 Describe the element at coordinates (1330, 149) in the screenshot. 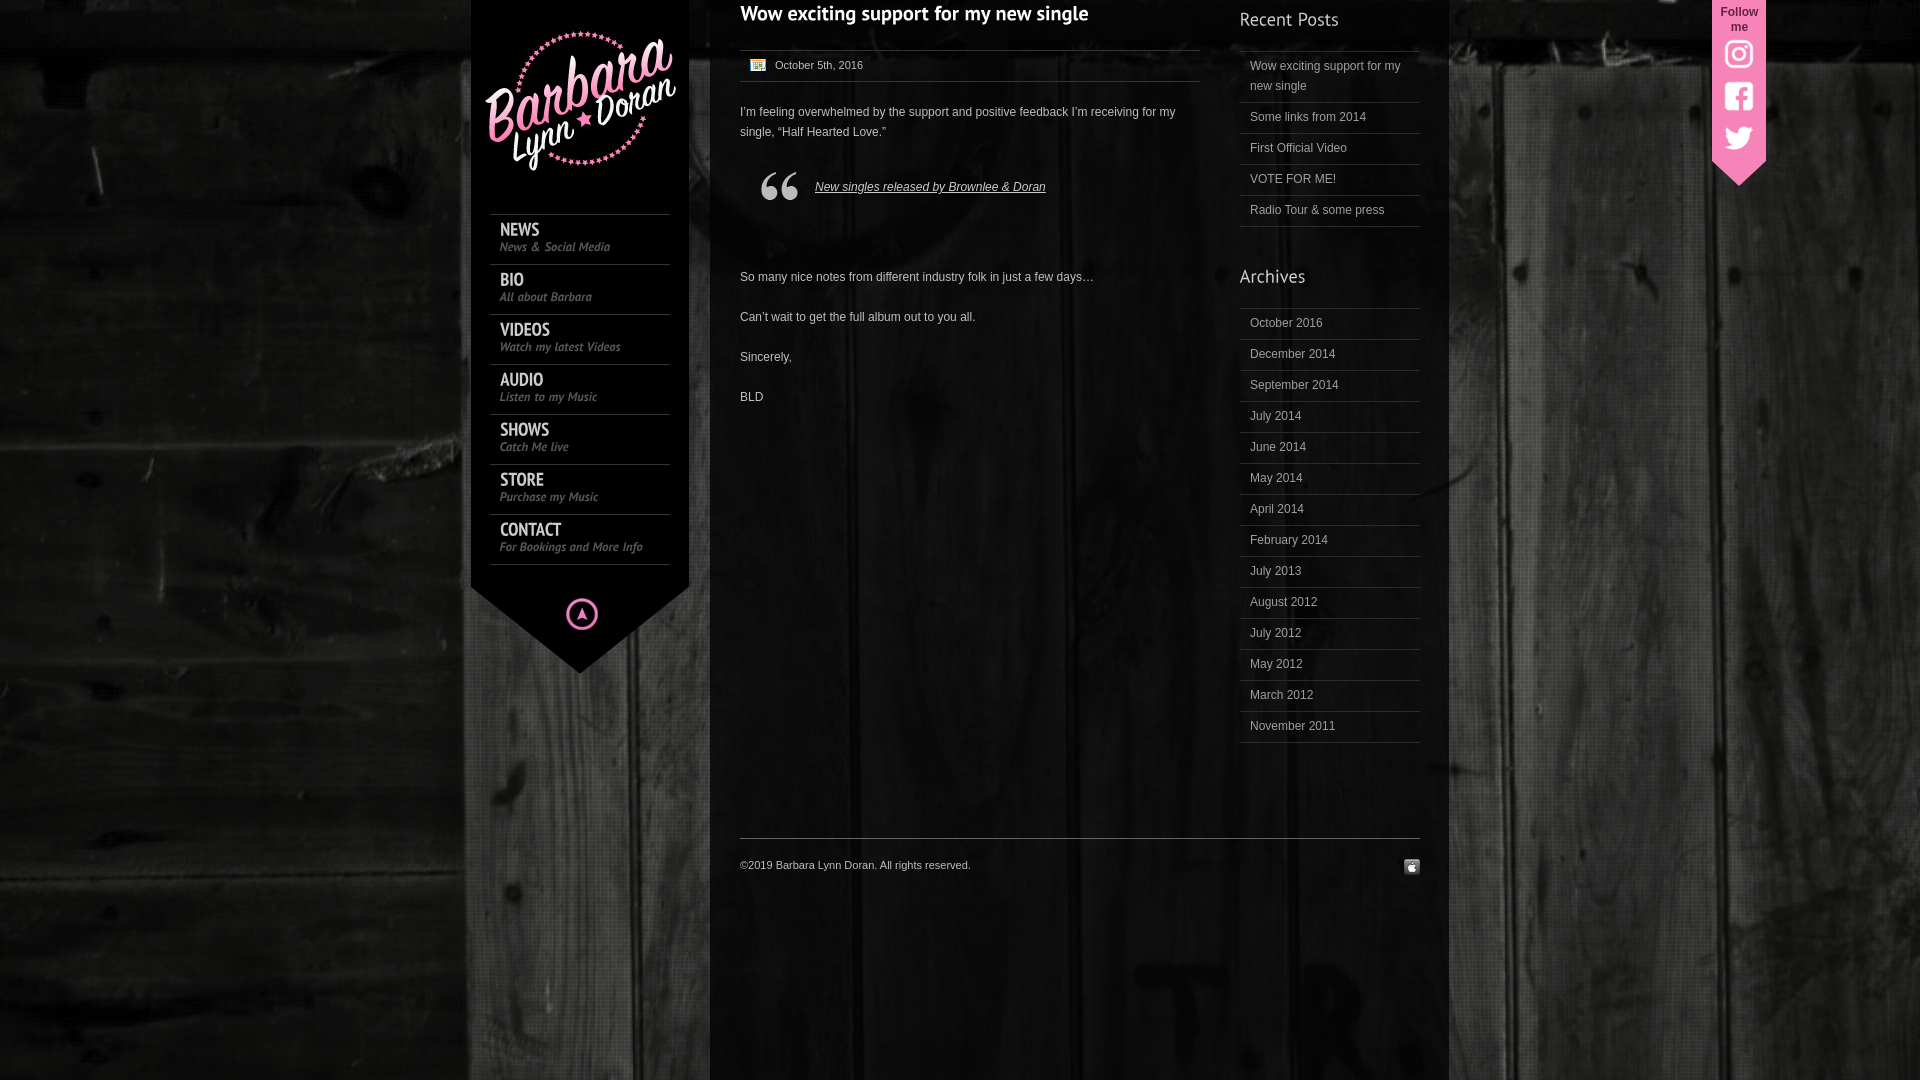

I see `First Official Video` at that location.